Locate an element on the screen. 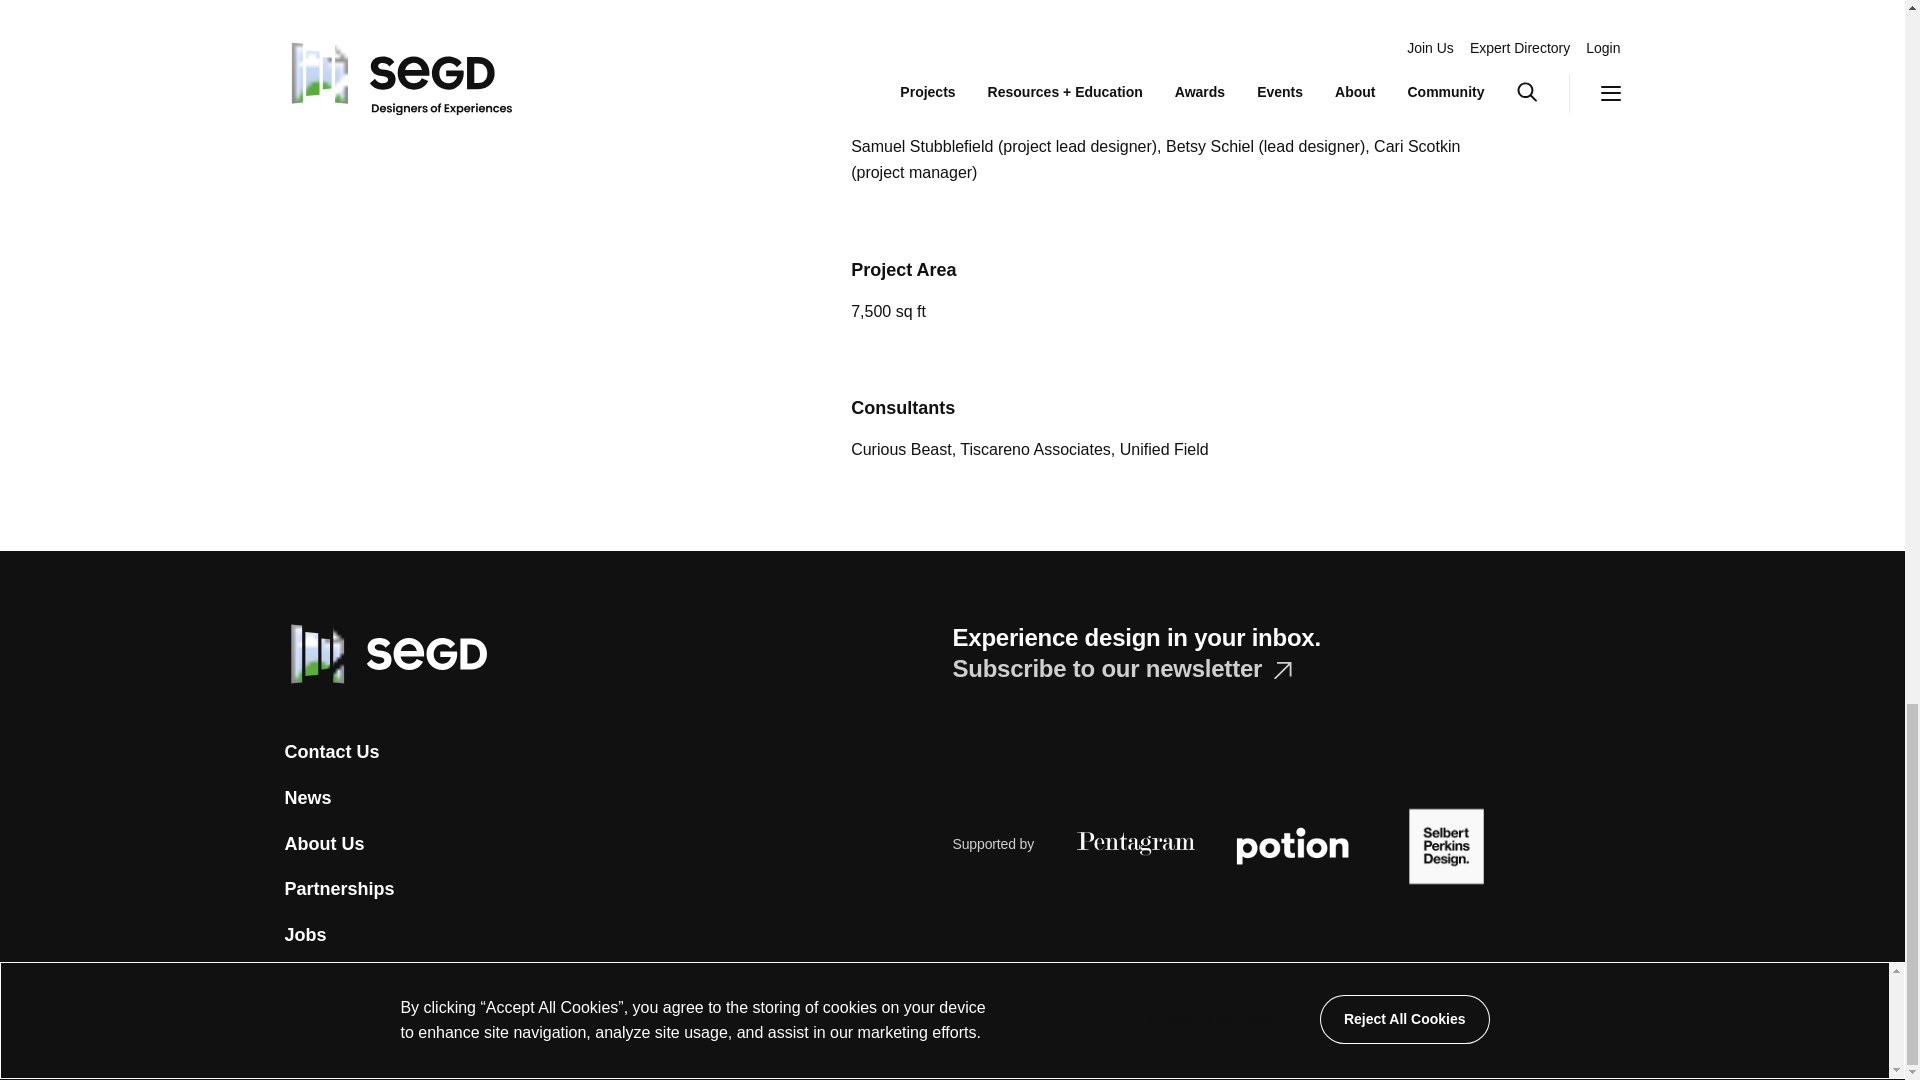 Image resolution: width=1920 pixels, height=1080 pixels. Link to vimeo is located at coordinates (418, 1038).